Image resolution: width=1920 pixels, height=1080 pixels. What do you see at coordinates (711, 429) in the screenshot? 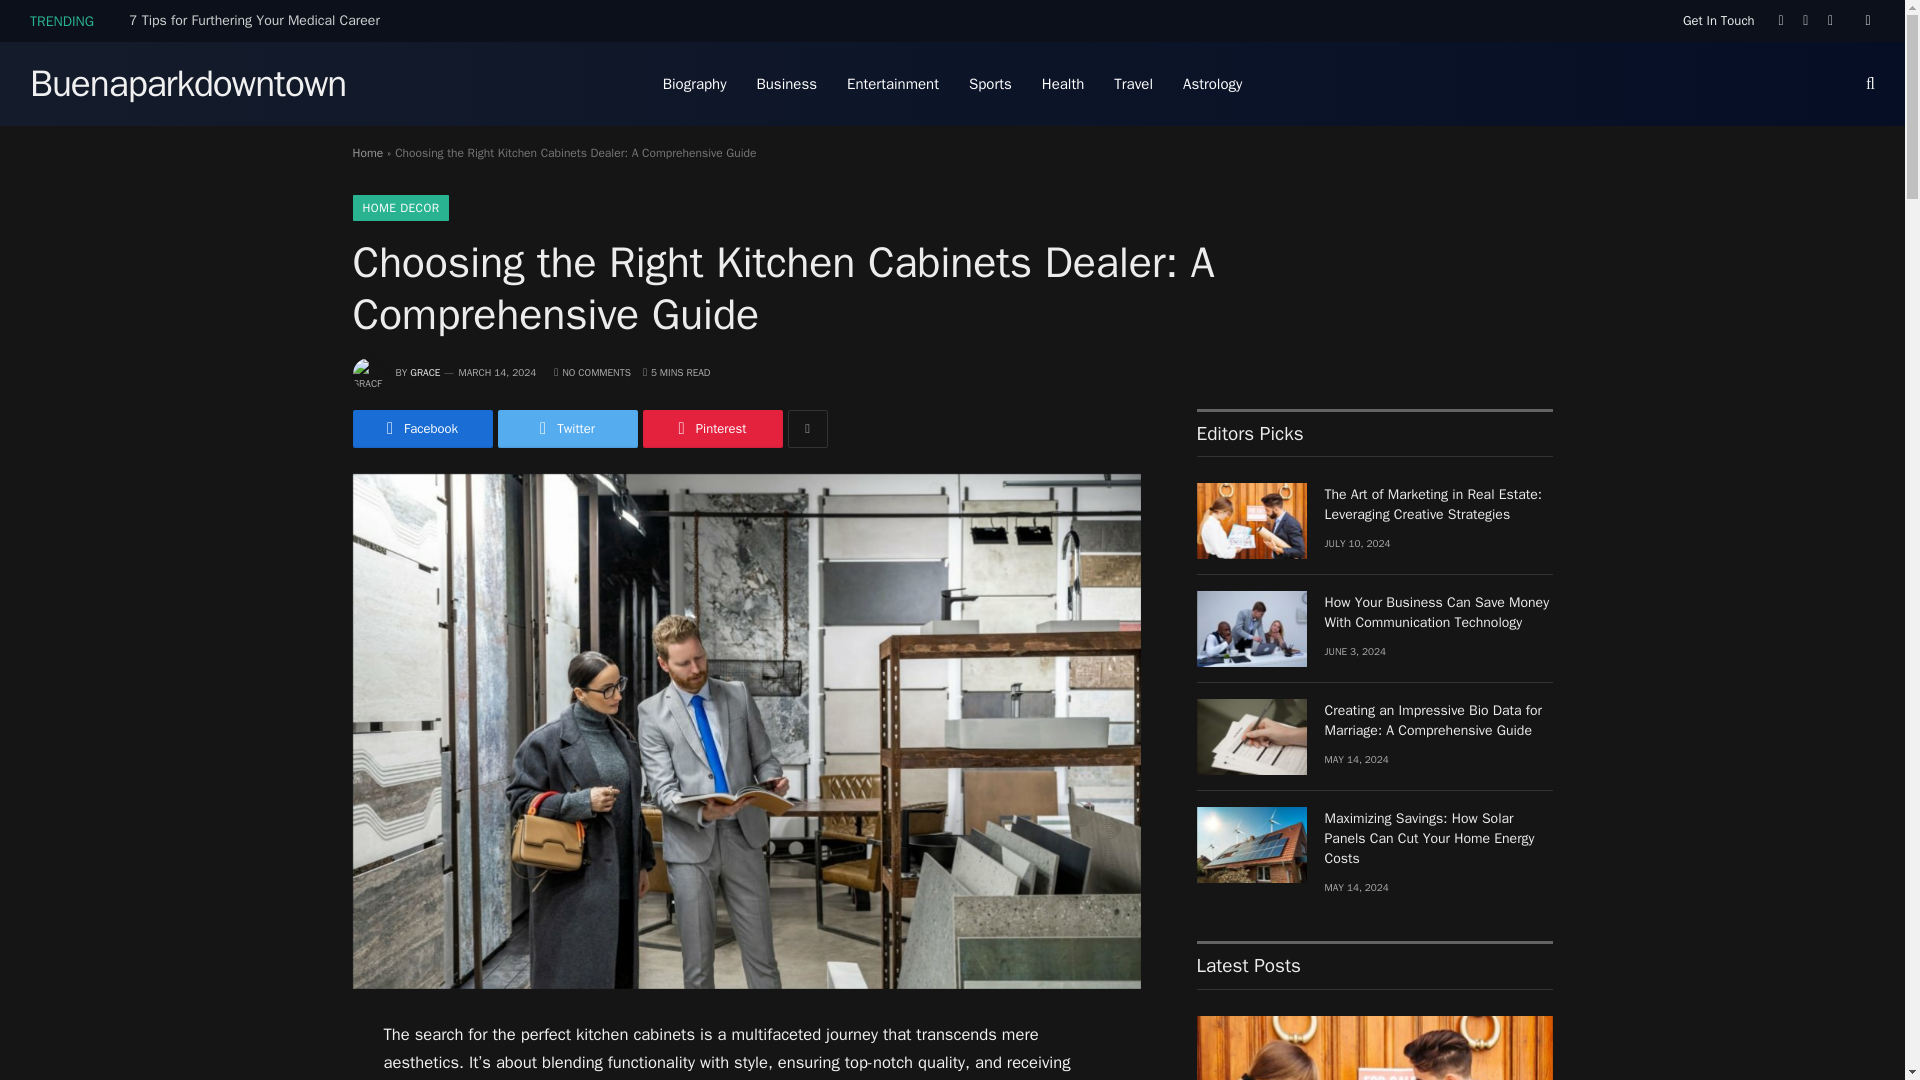
I see `Share on Pinterest` at bounding box center [711, 429].